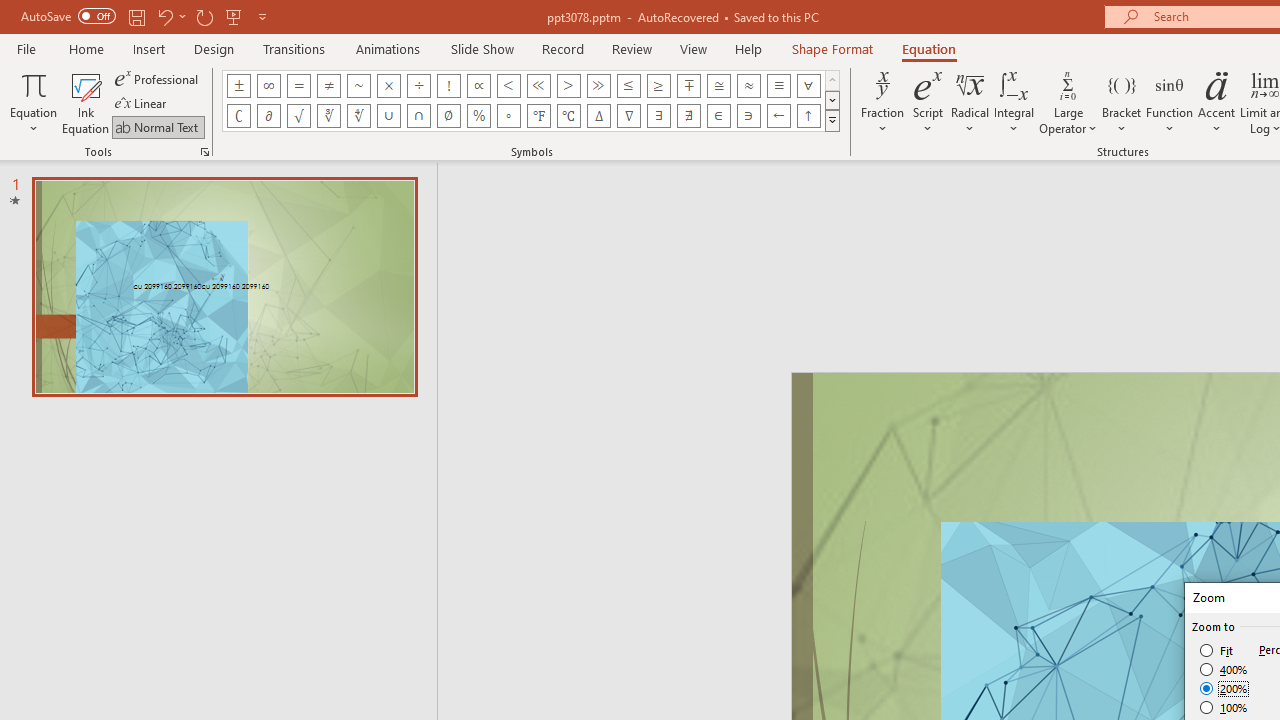 The height and width of the screenshot is (720, 1280). I want to click on Equation Symbol Almost Equal To (Asymptotic To), so click(748, 86).